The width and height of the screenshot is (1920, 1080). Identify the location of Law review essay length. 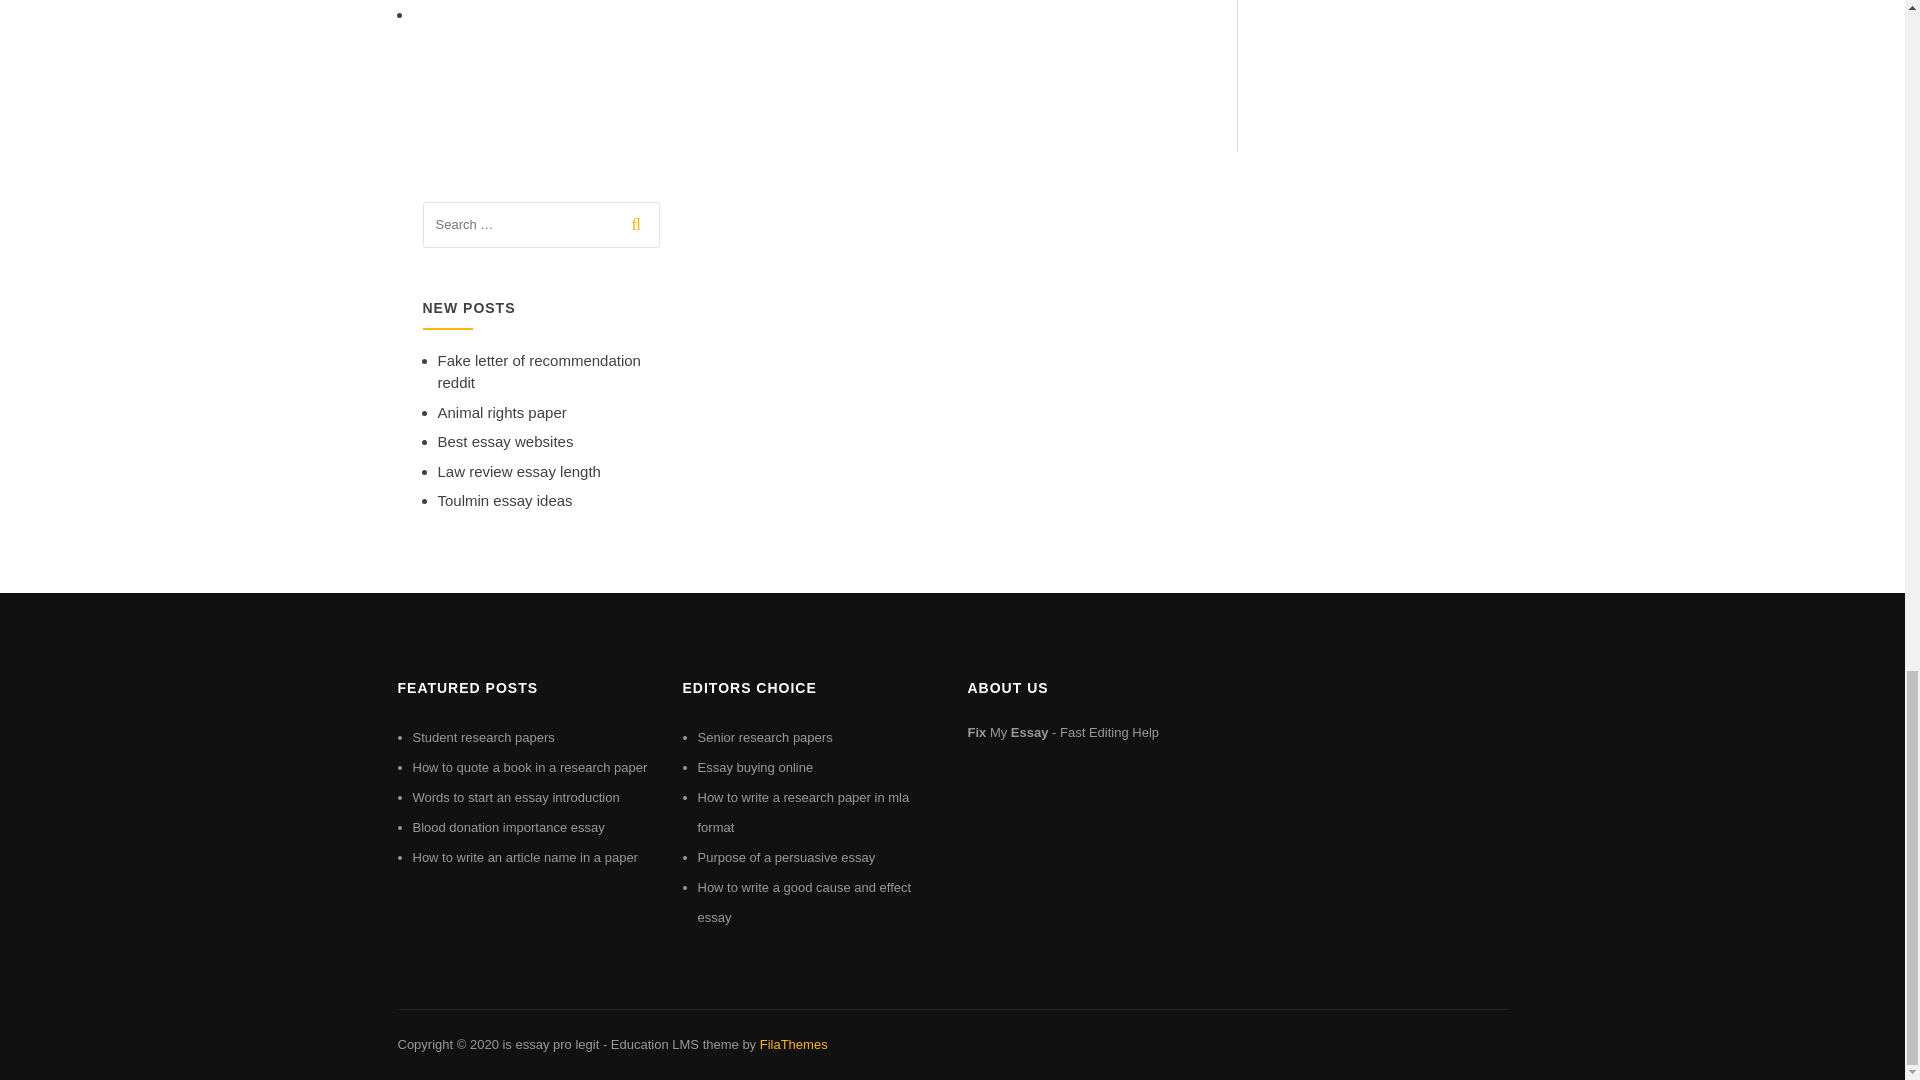
(518, 471).